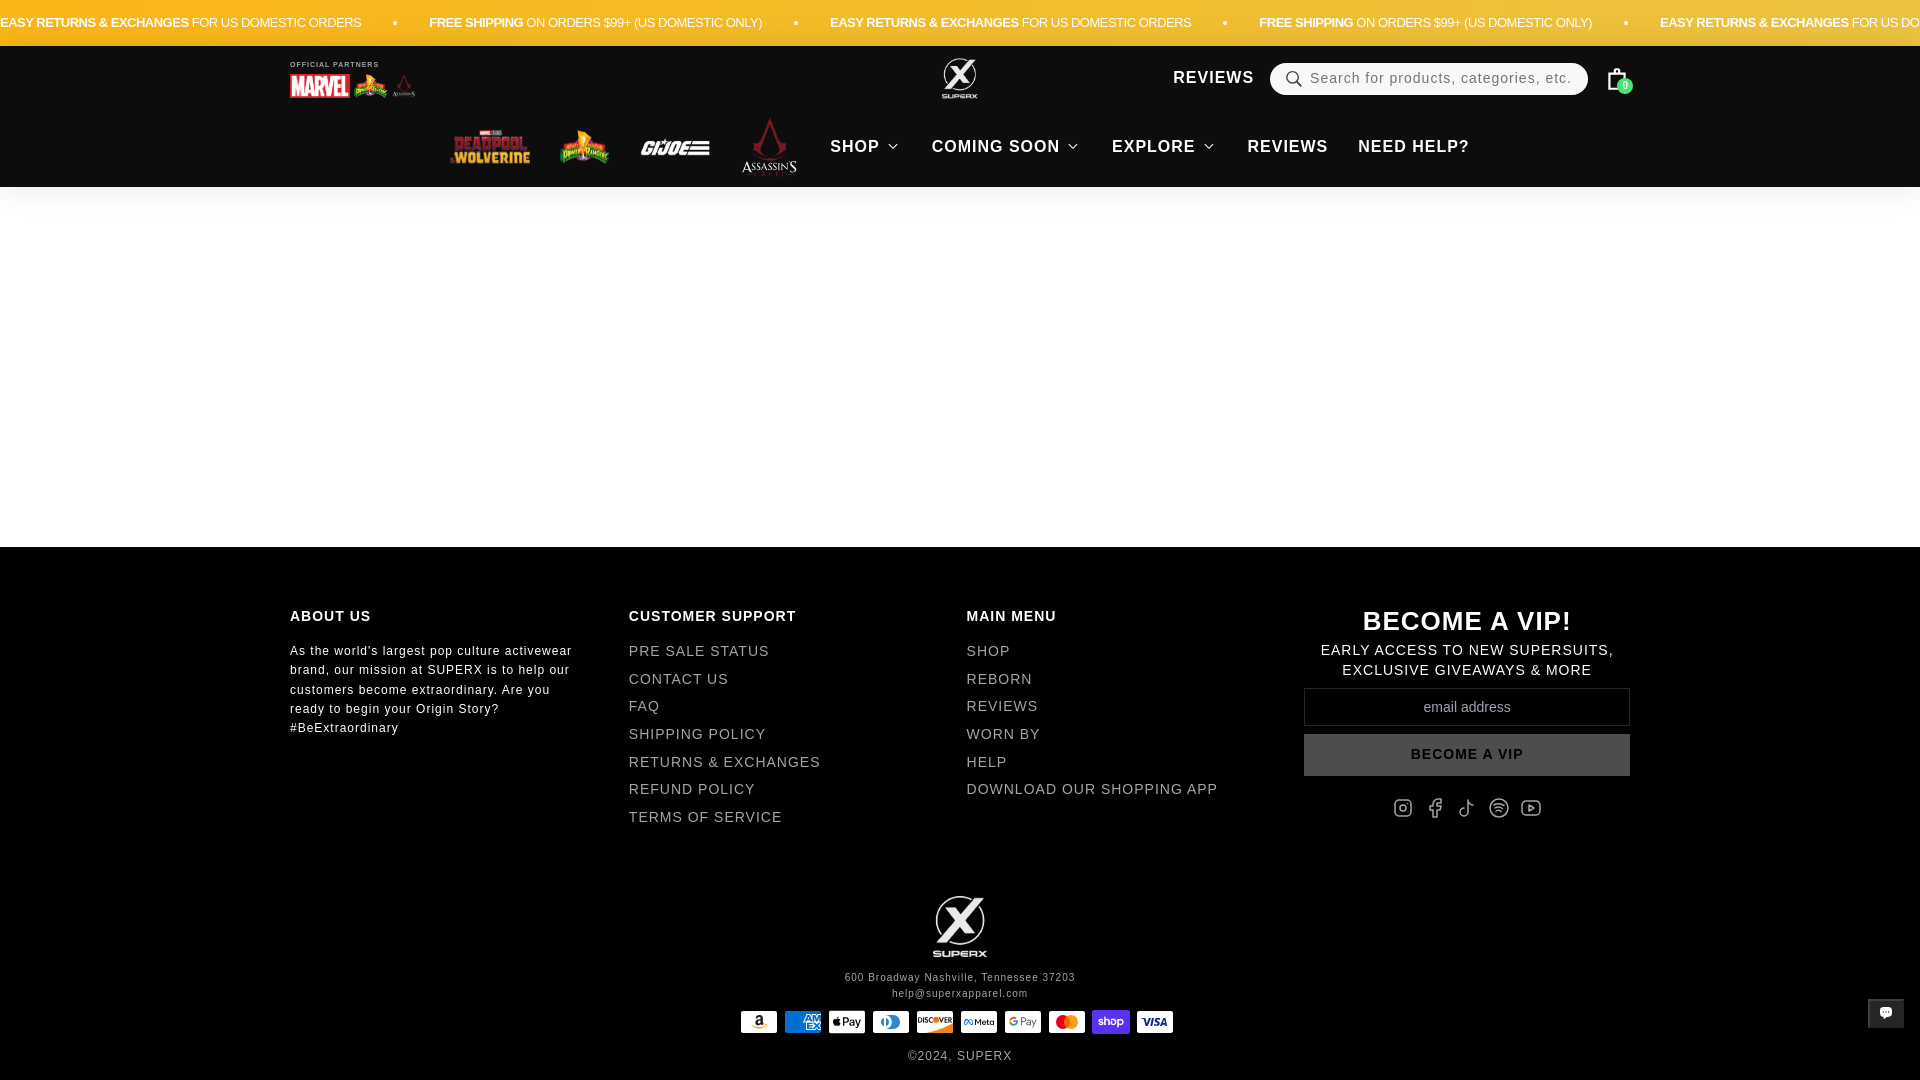 Image resolution: width=1920 pixels, height=1080 pixels. Describe the element at coordinates (792, 652) in the screenshot. I see `PRE SALE STATUS` at that location.